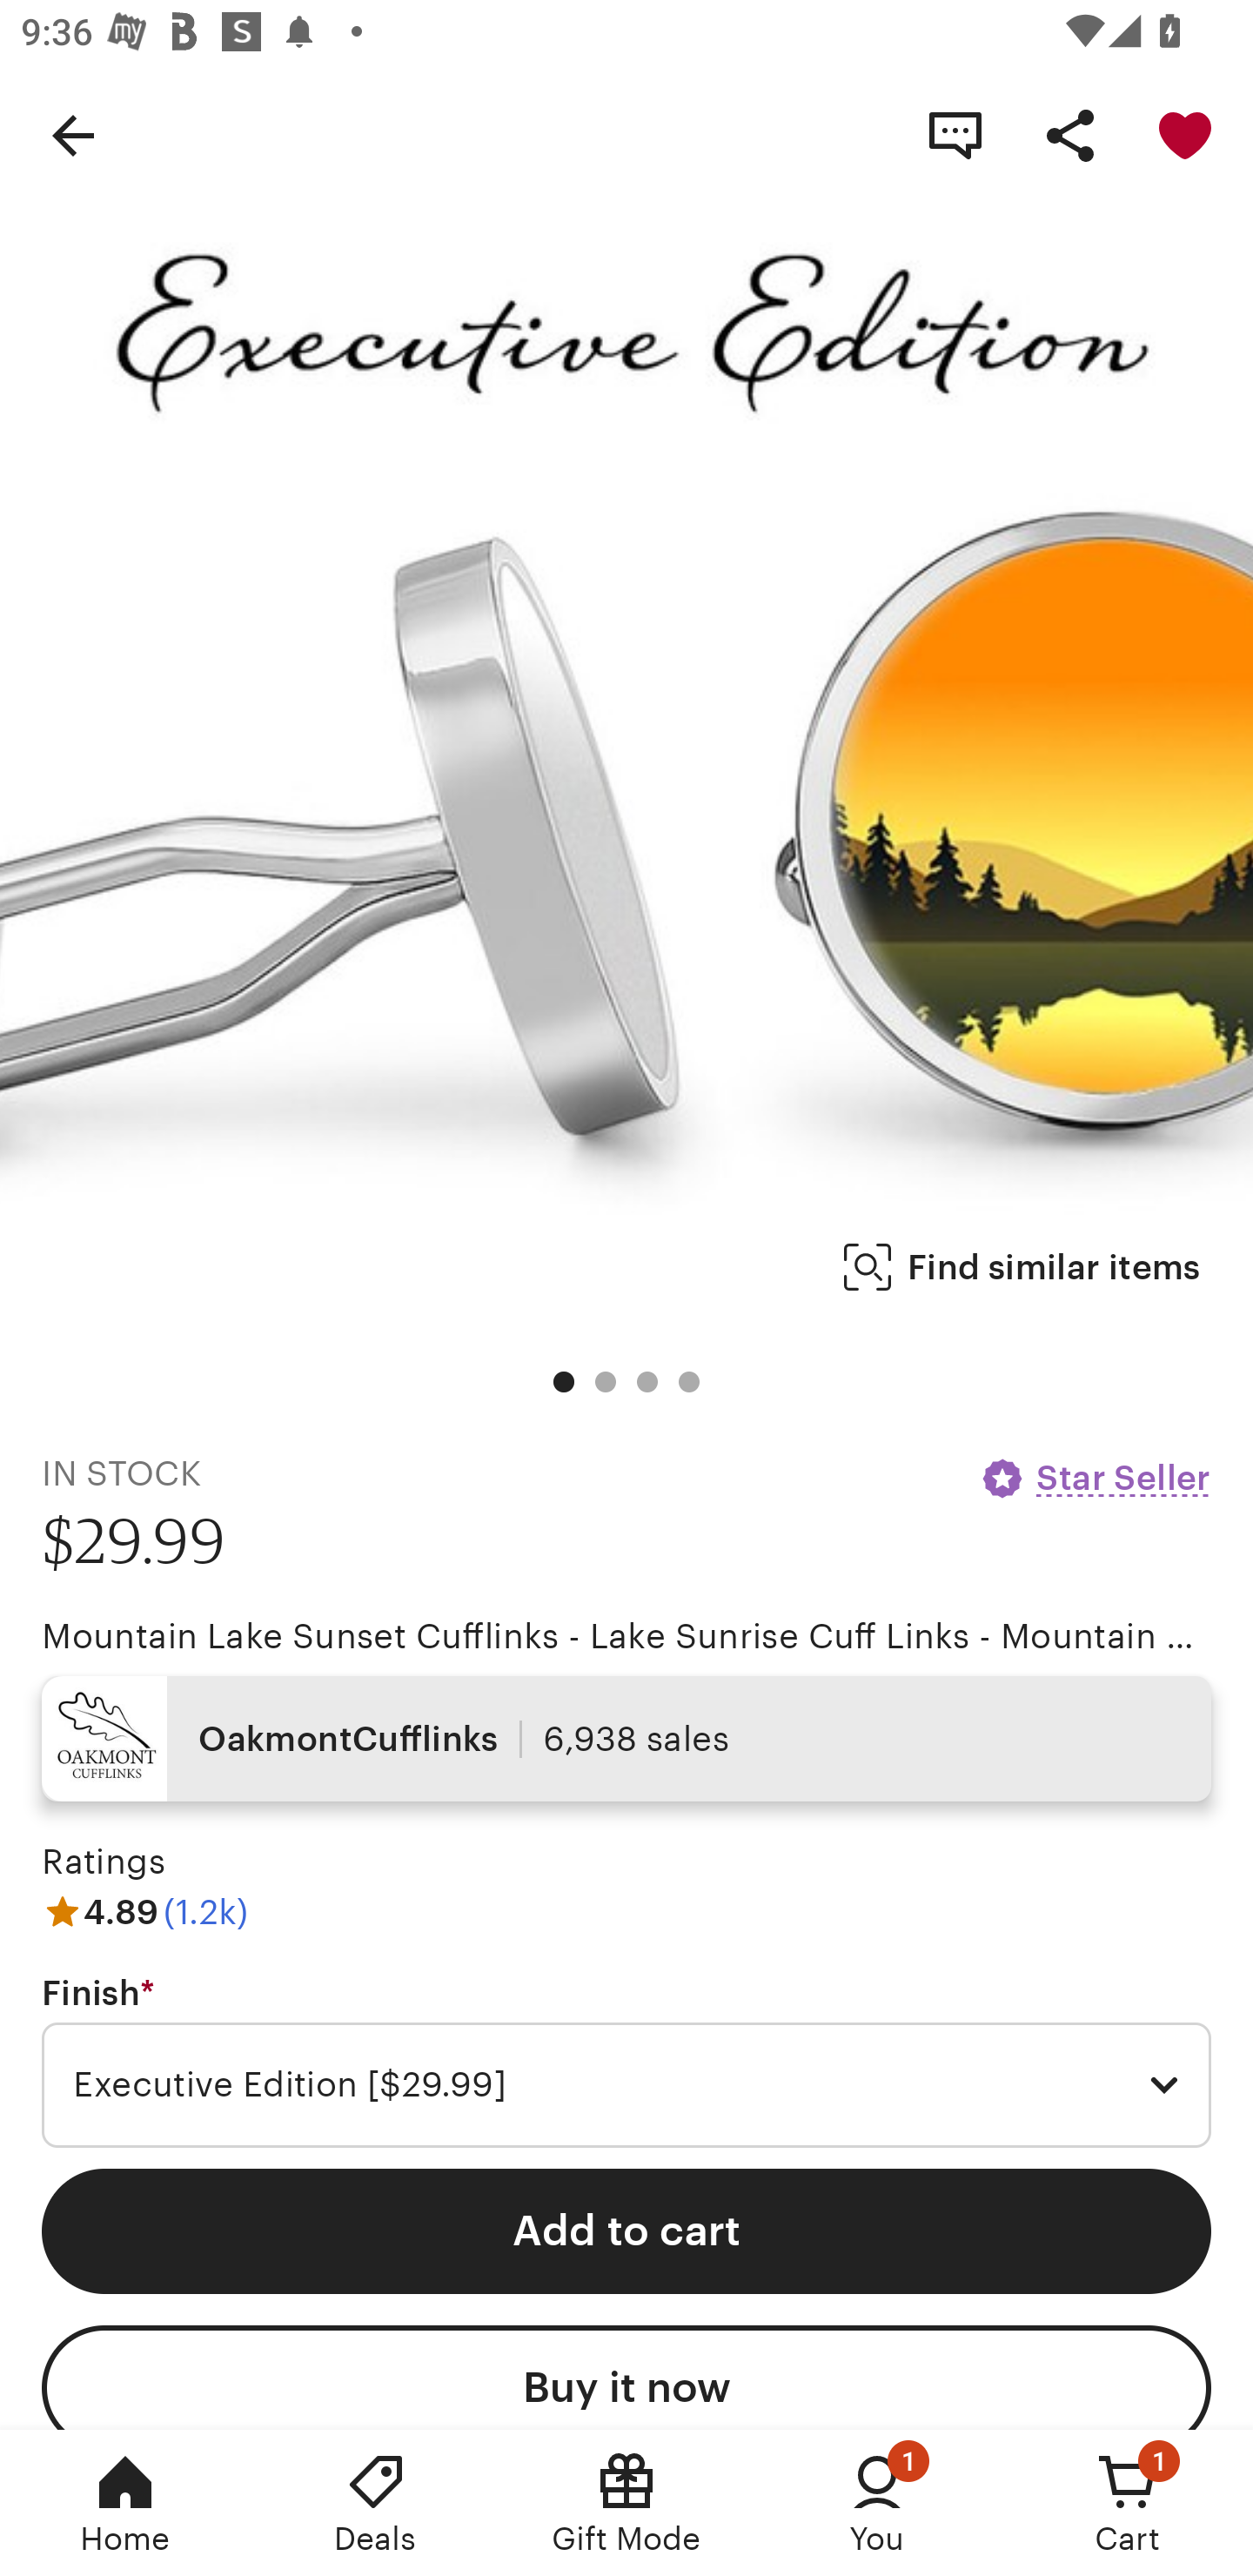 The height and width of the screenshot is (2576, 1253). Describe the element at coordinates (626, 2231) in the screenshot. I see `Add to cart` at that location.